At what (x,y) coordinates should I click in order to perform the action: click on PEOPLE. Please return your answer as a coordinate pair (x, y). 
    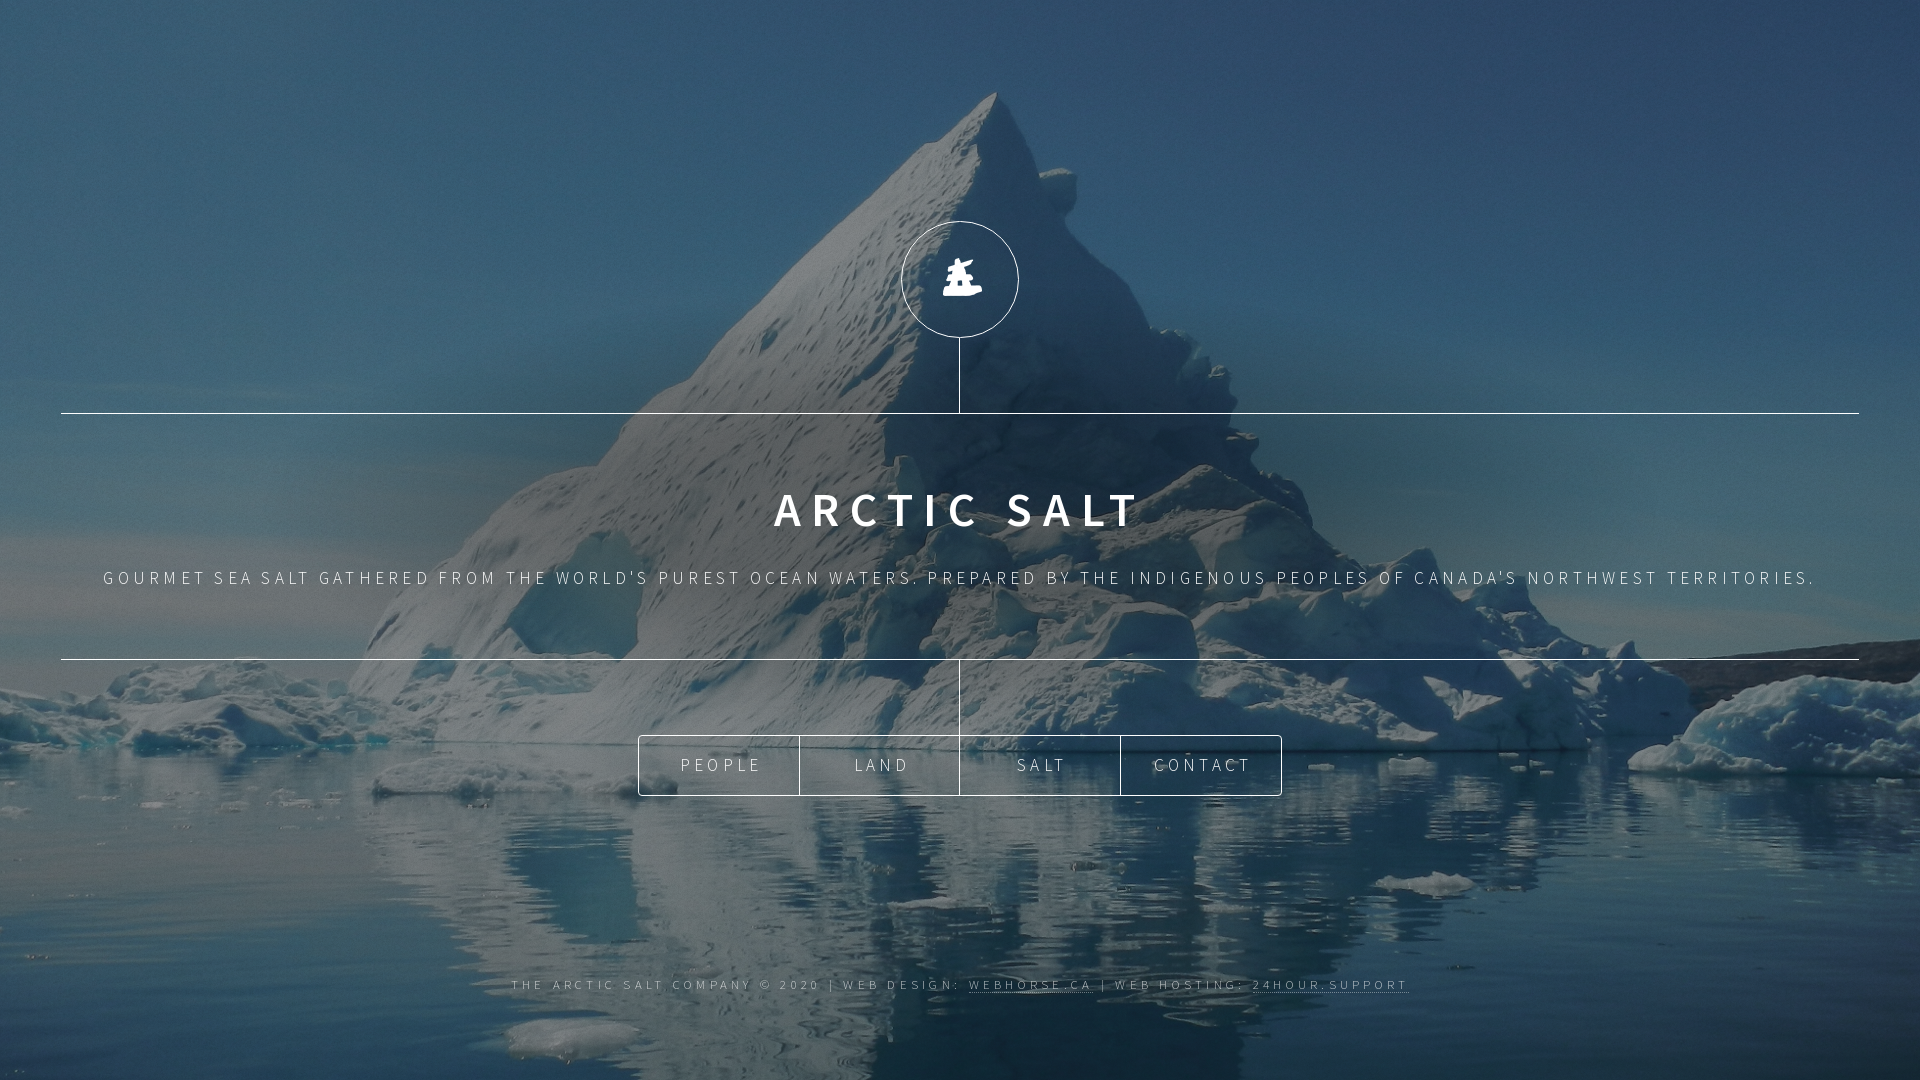
    Looking at the image, I should click on (719, 766).